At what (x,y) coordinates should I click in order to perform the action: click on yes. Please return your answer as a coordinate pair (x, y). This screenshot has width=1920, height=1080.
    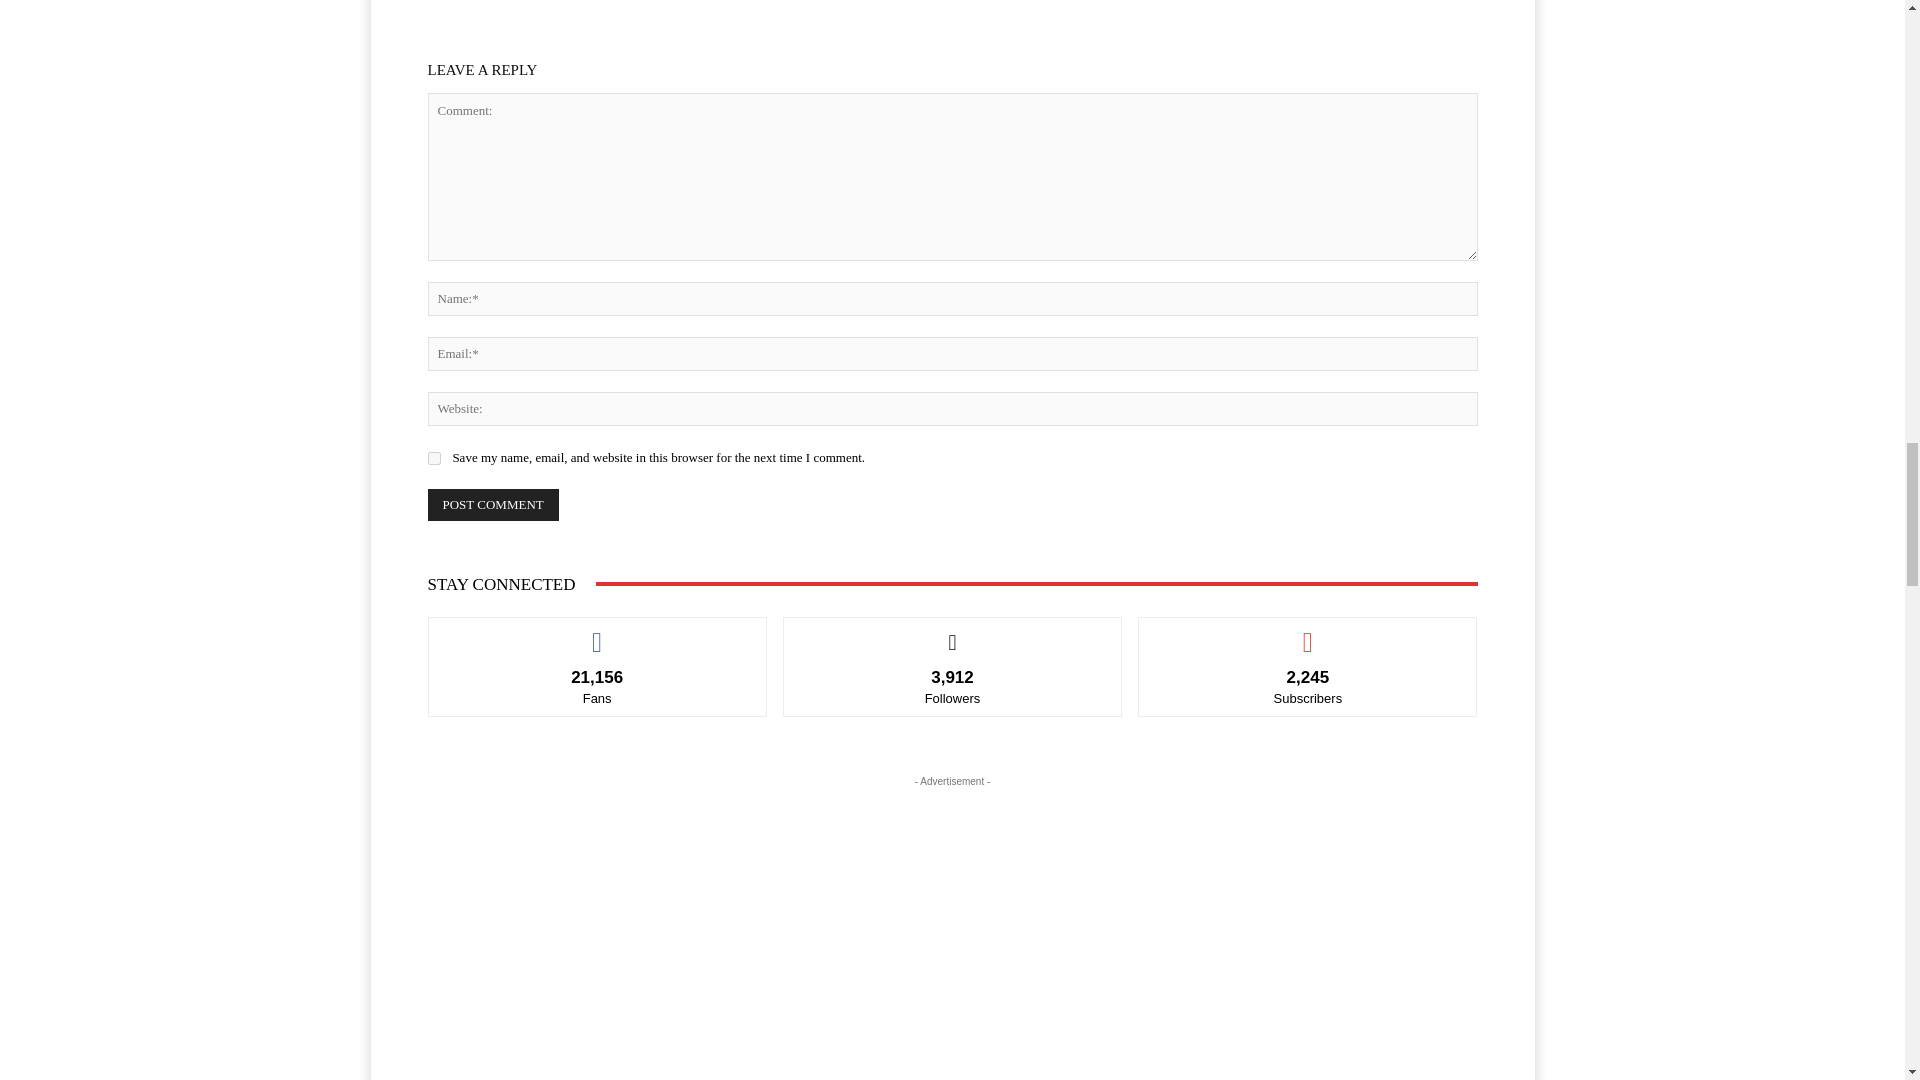
    Looking at the image, I should click on (434, 458).